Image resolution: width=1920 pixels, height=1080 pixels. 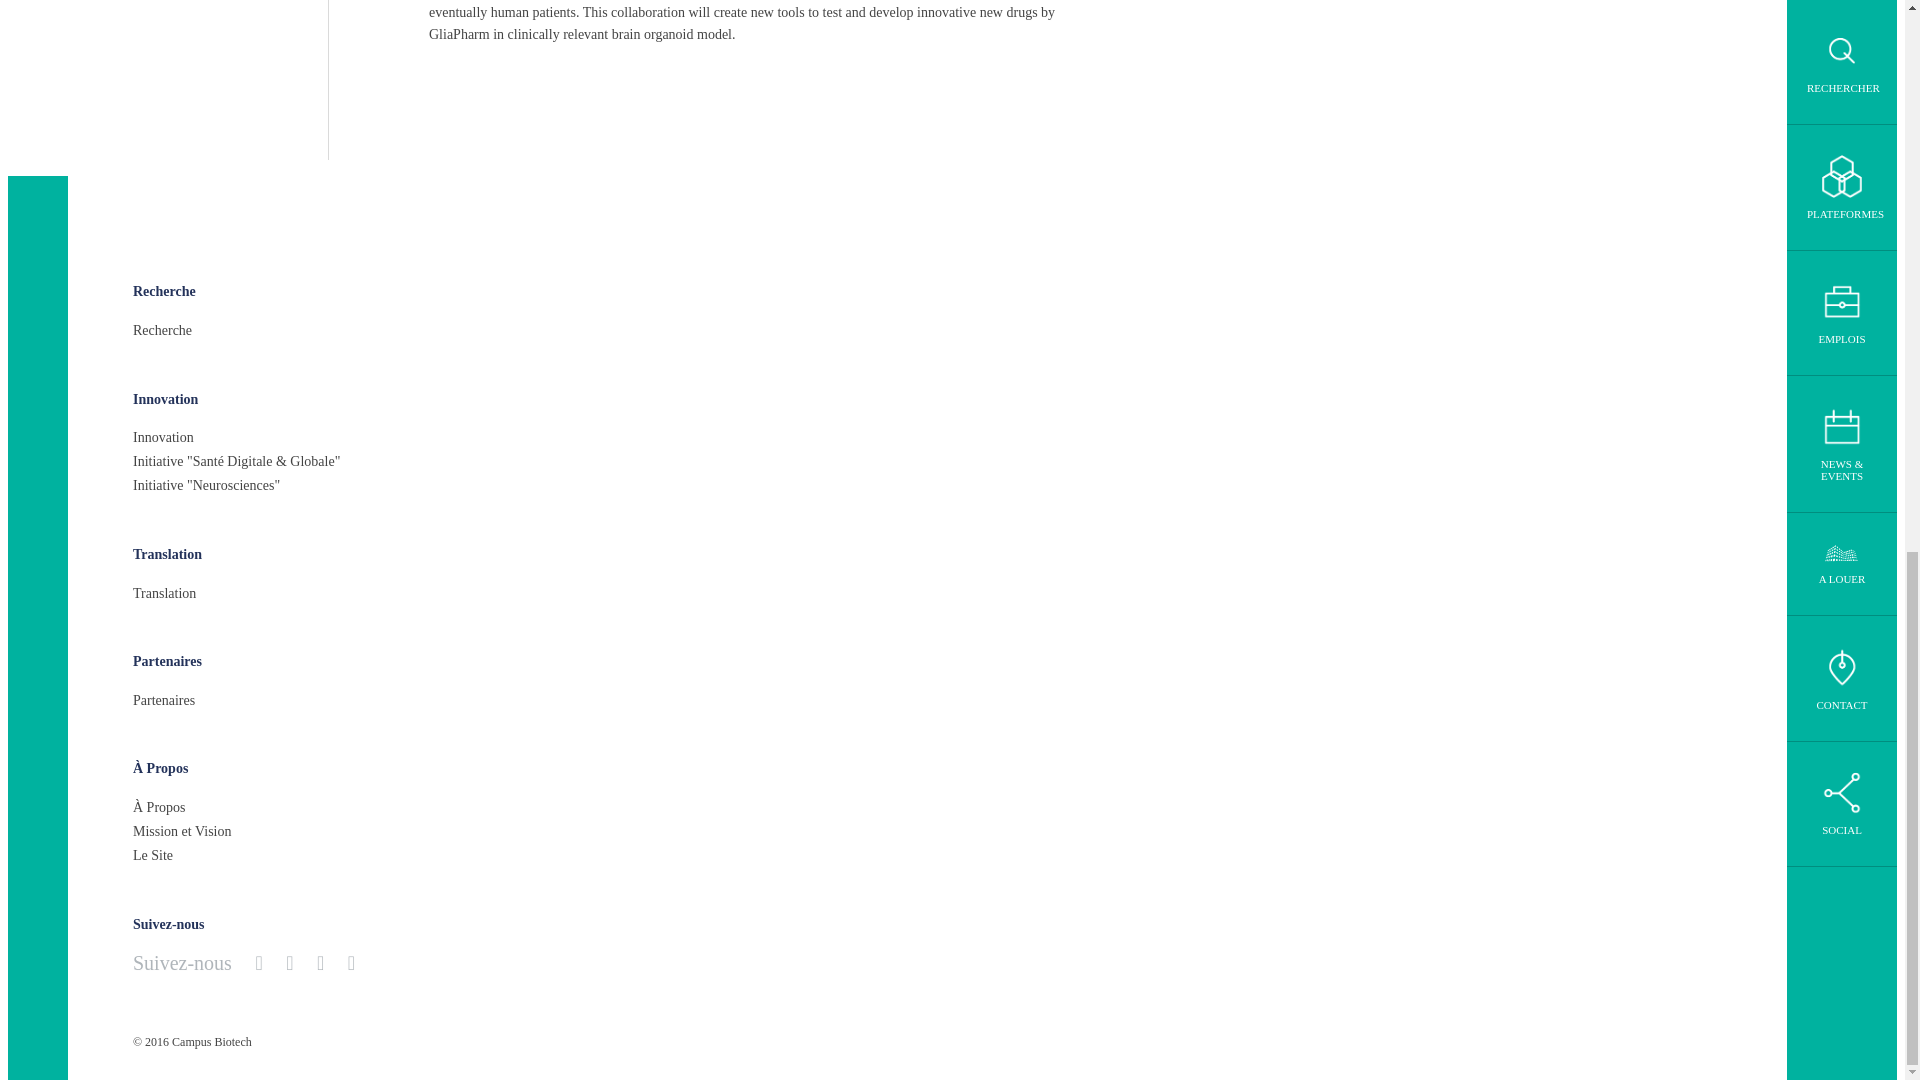 What do you see at coordinates (164, 700) in the screenshot?
I see `Partenaires` at bounding box center [164, 700].